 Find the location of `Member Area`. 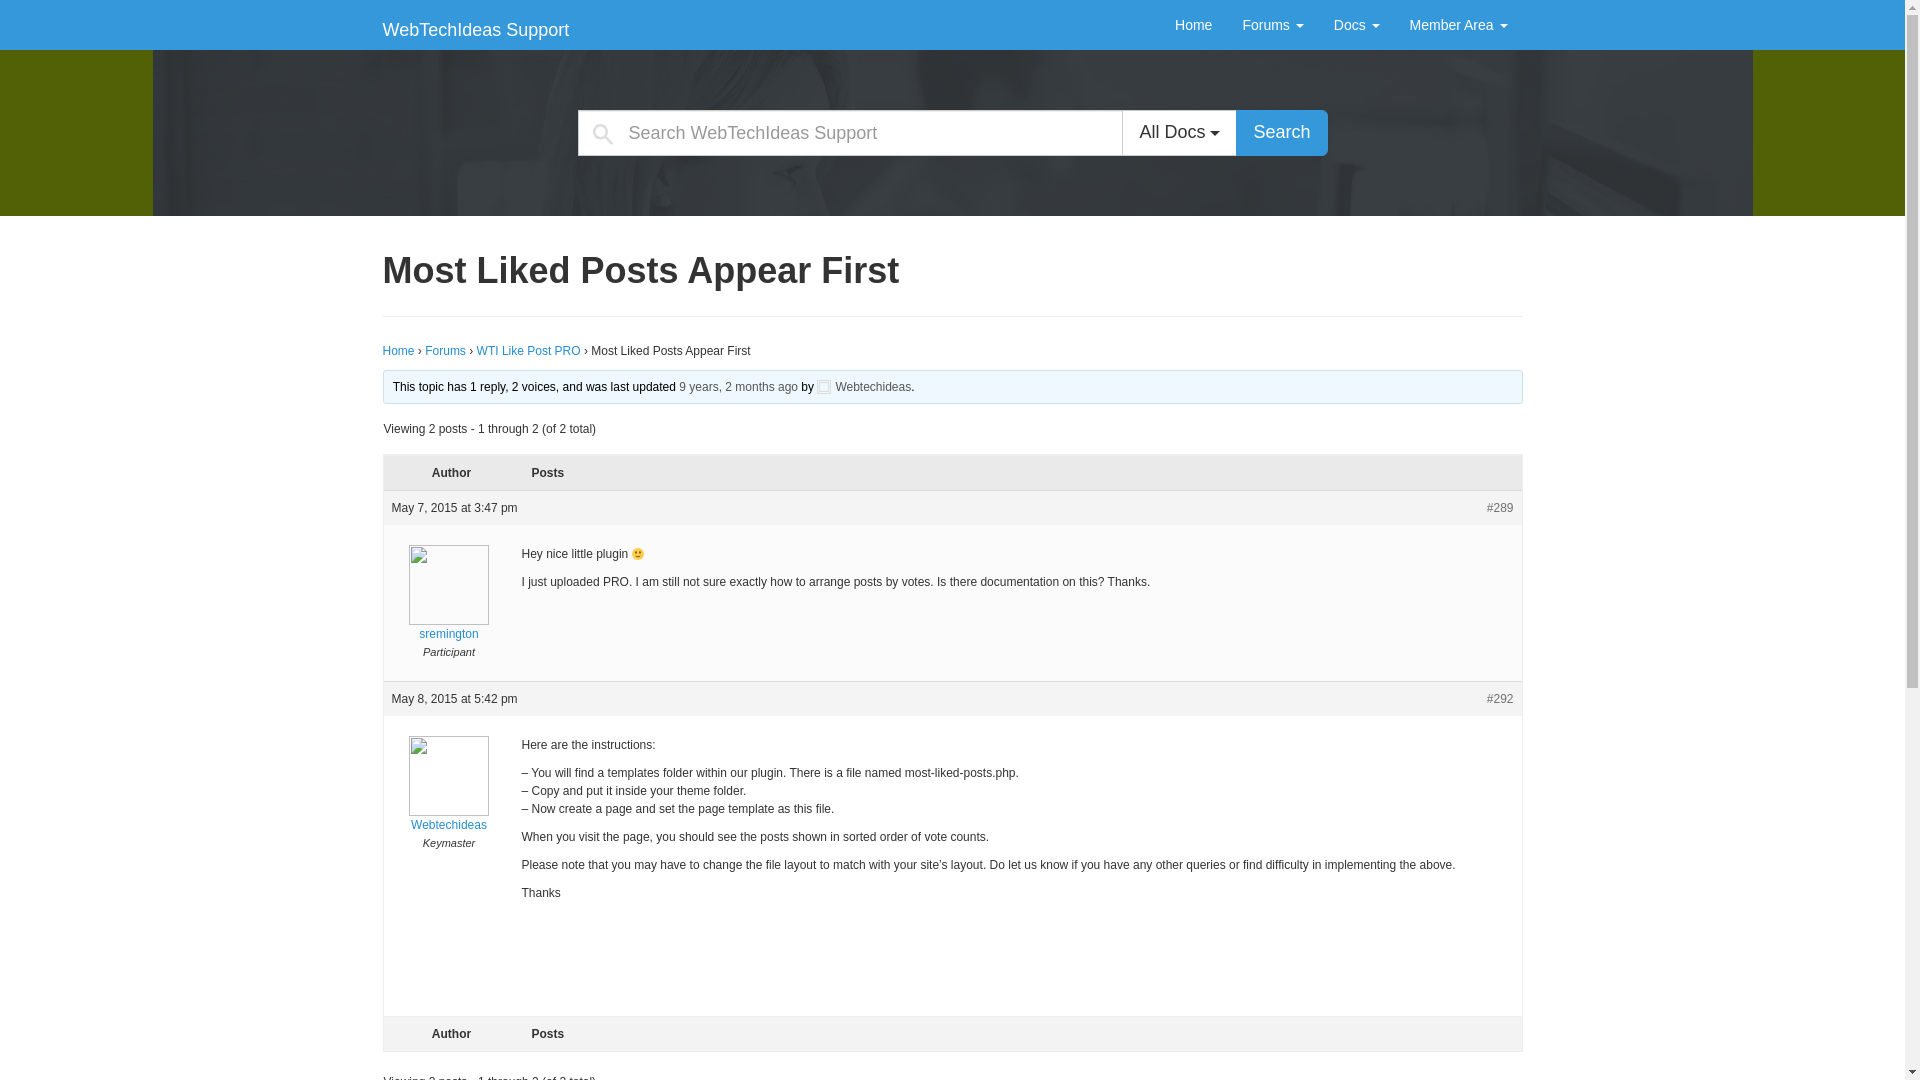

Member Area is located at coordinates (1458, 24).